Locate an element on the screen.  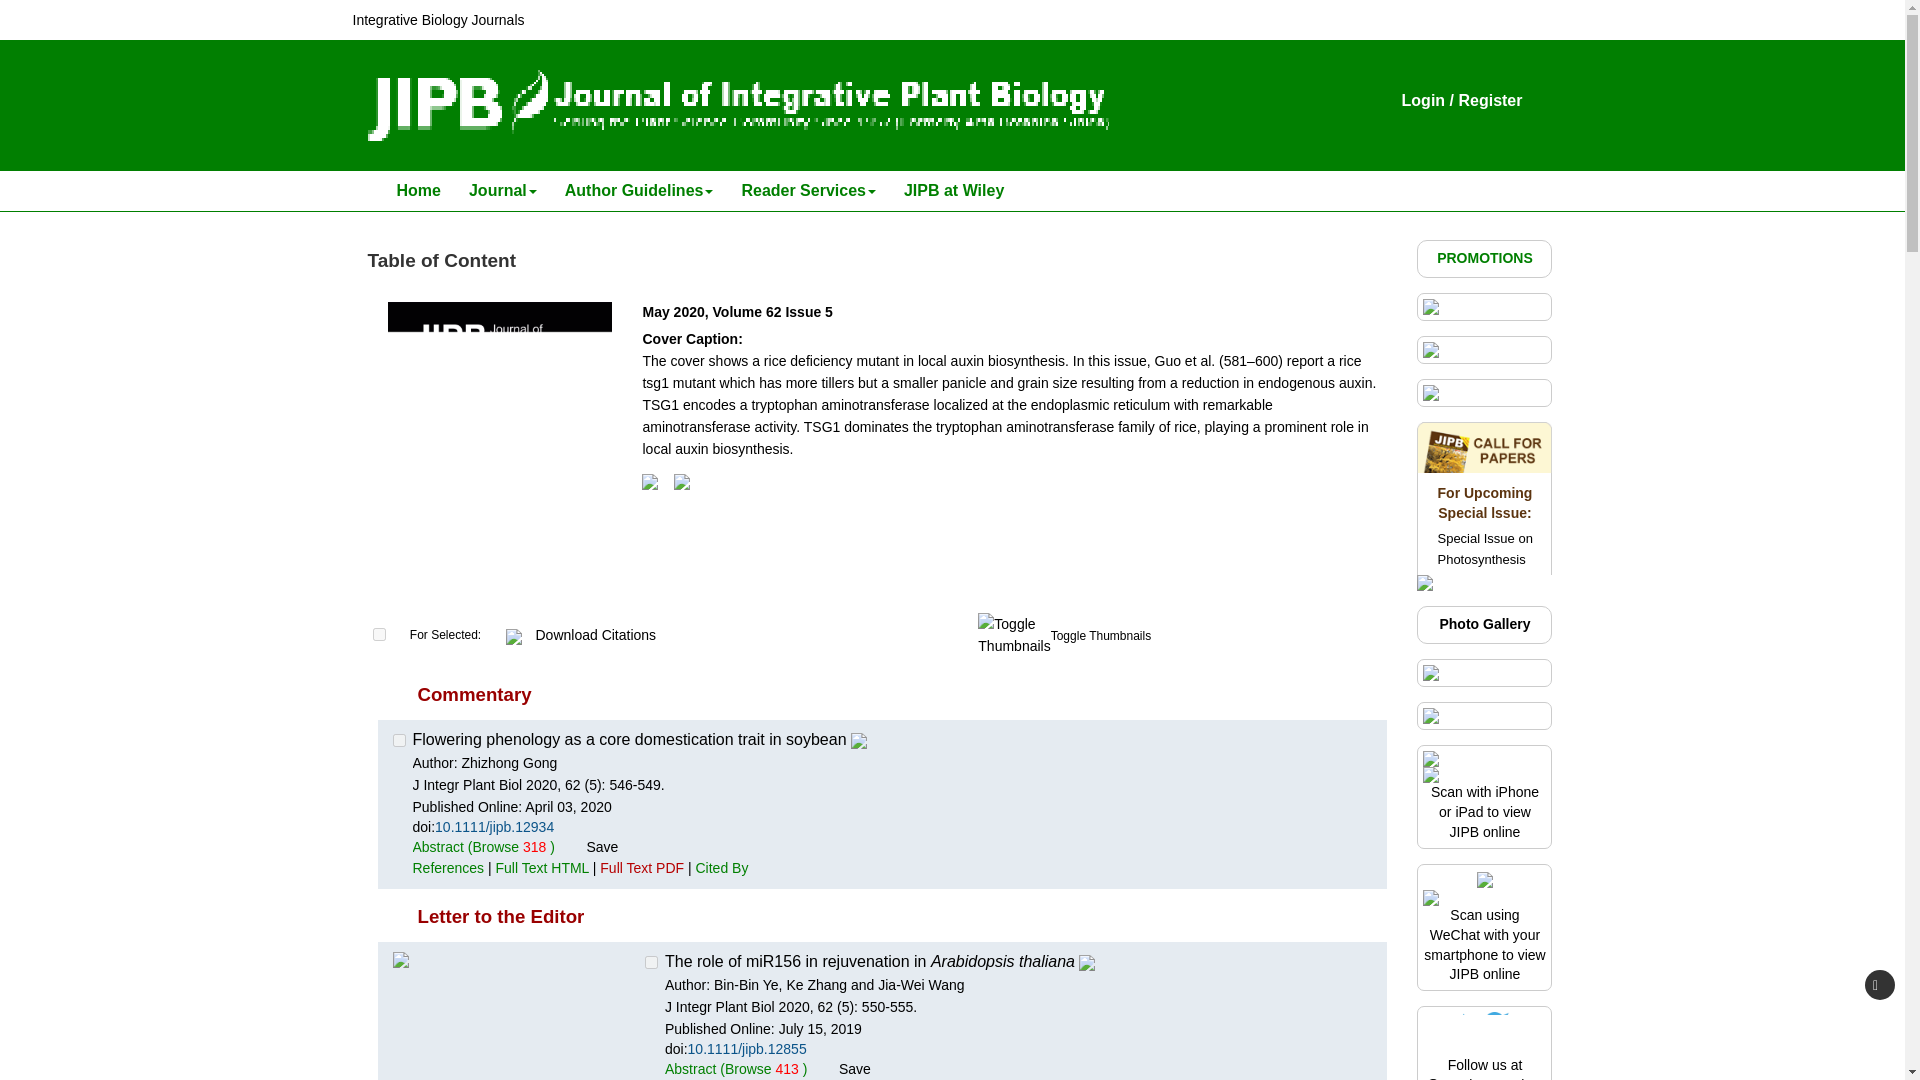
60045 is located at coordinates (652, 962).